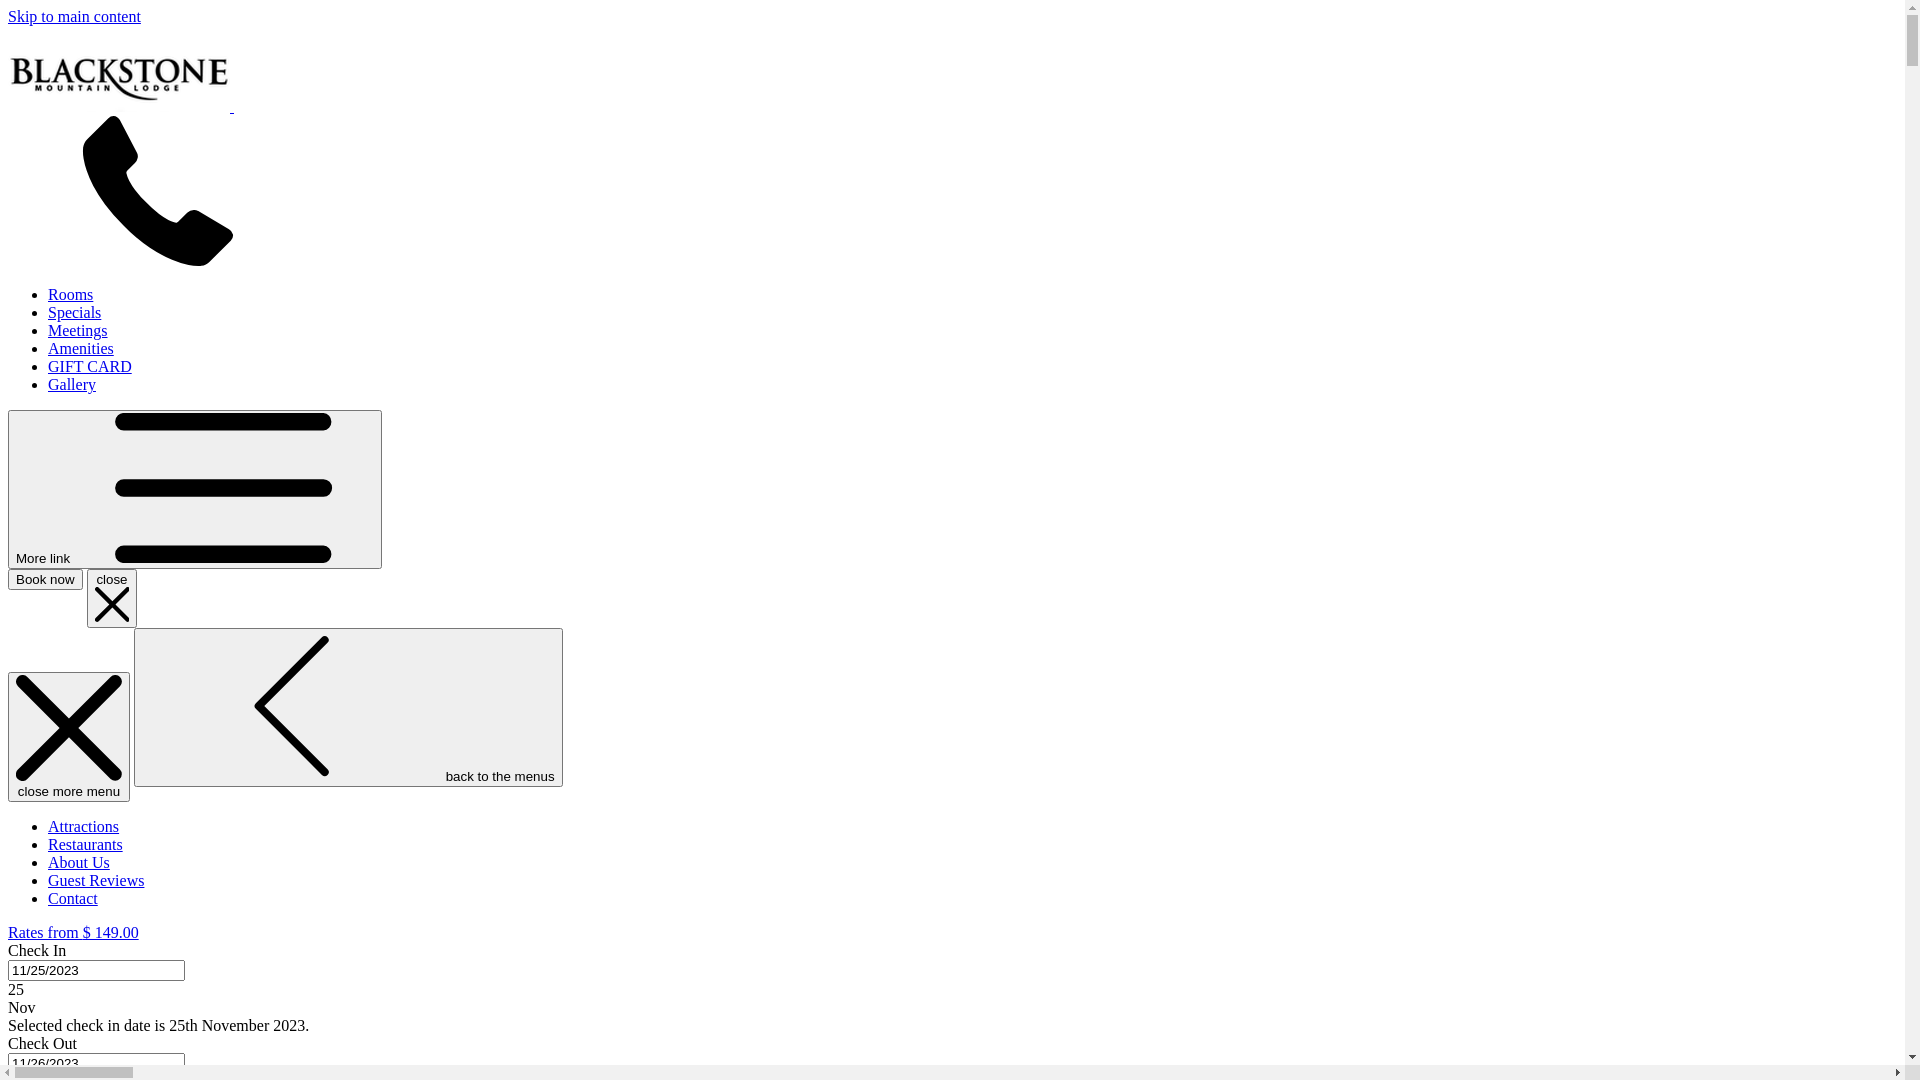 This screenshot has width=1920, height=1080. I want to click on Attractions, so click(84, 826).